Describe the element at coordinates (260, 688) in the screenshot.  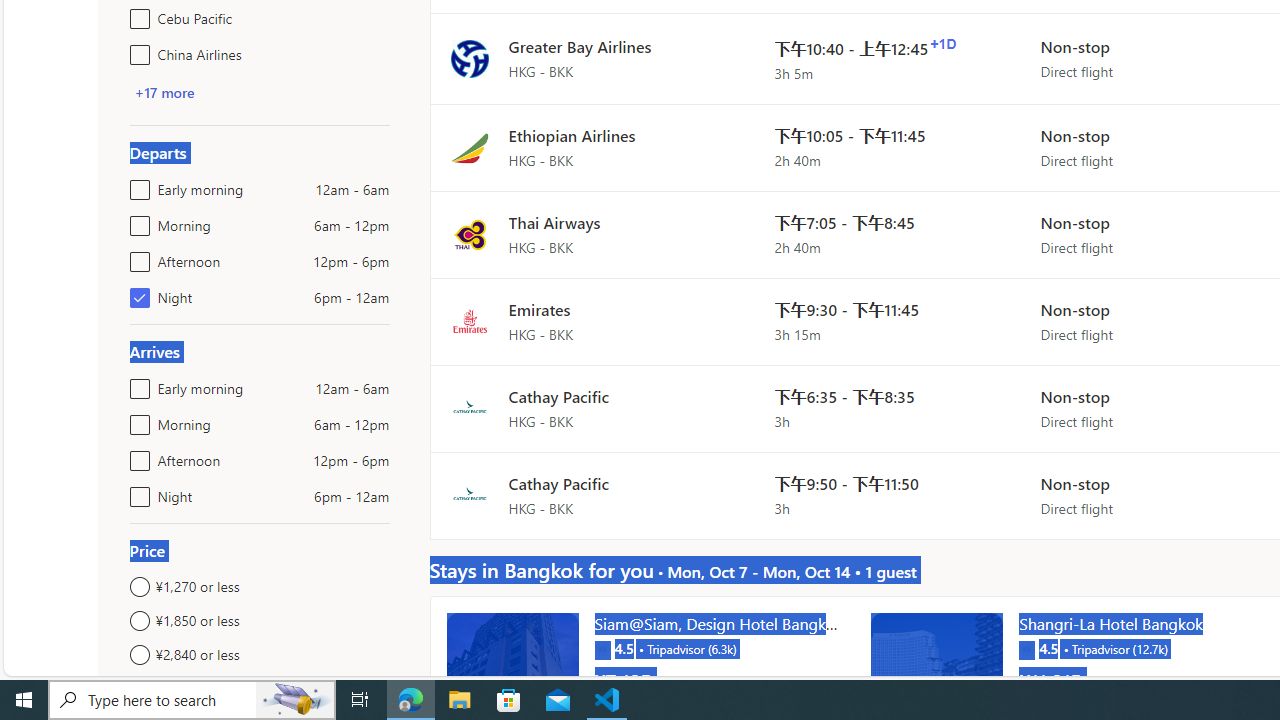
I see `Any price` at that location.